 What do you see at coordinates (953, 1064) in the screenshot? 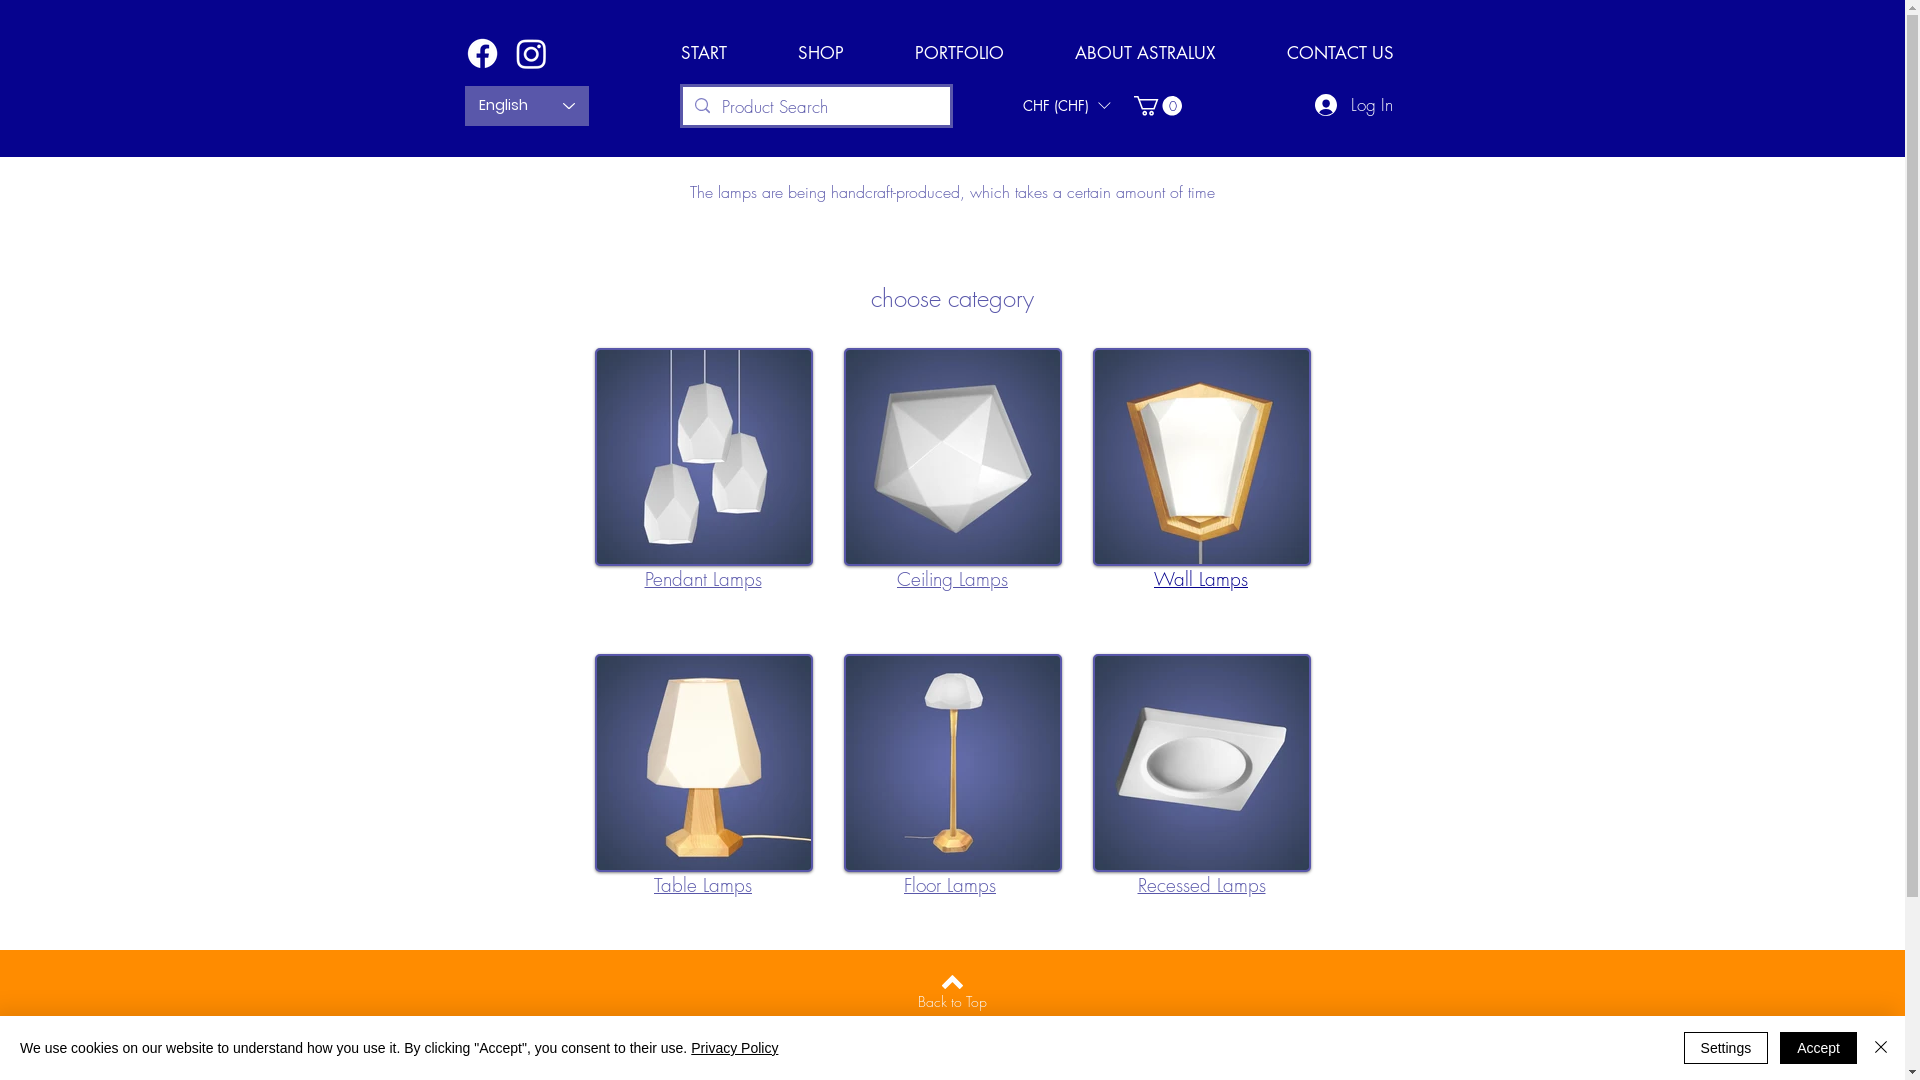
I see `Privacy Policy` at bounding box center [953, 1064].